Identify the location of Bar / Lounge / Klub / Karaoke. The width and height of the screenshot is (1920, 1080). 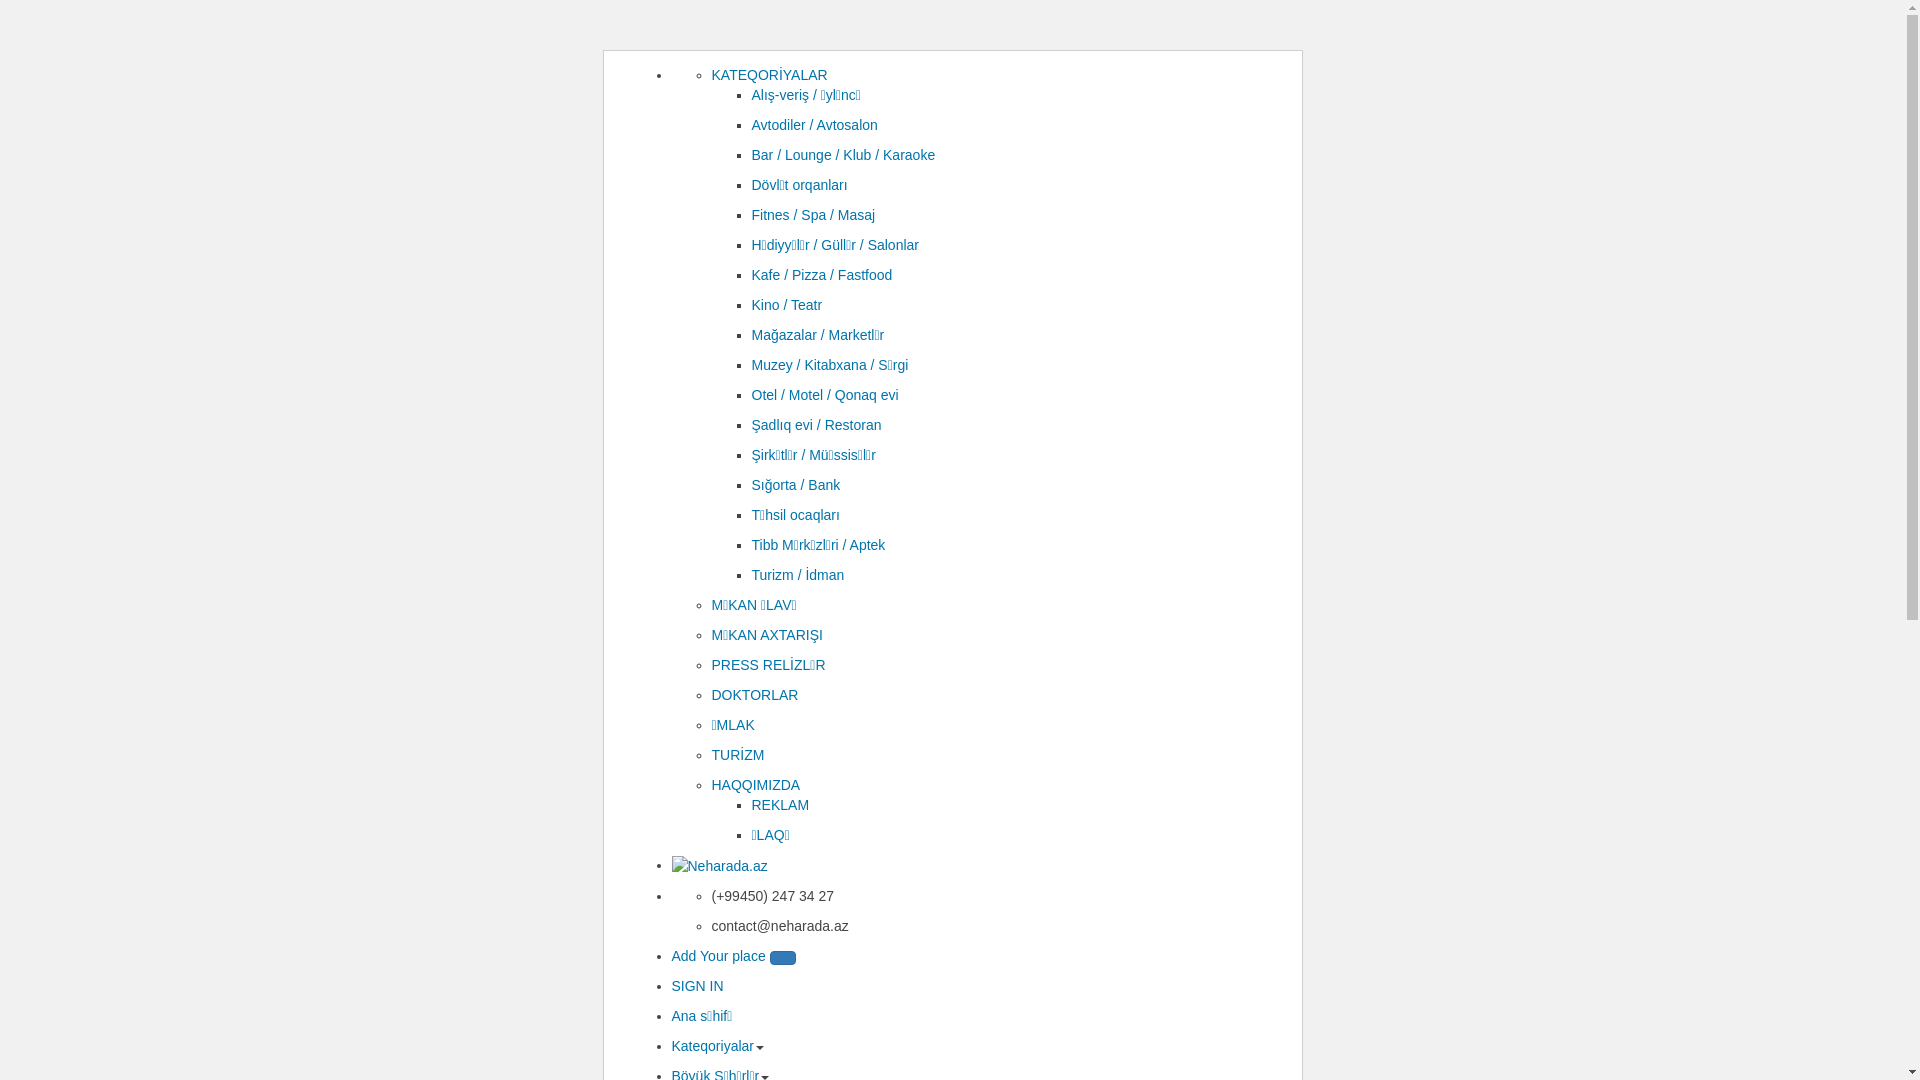
(844, 155).